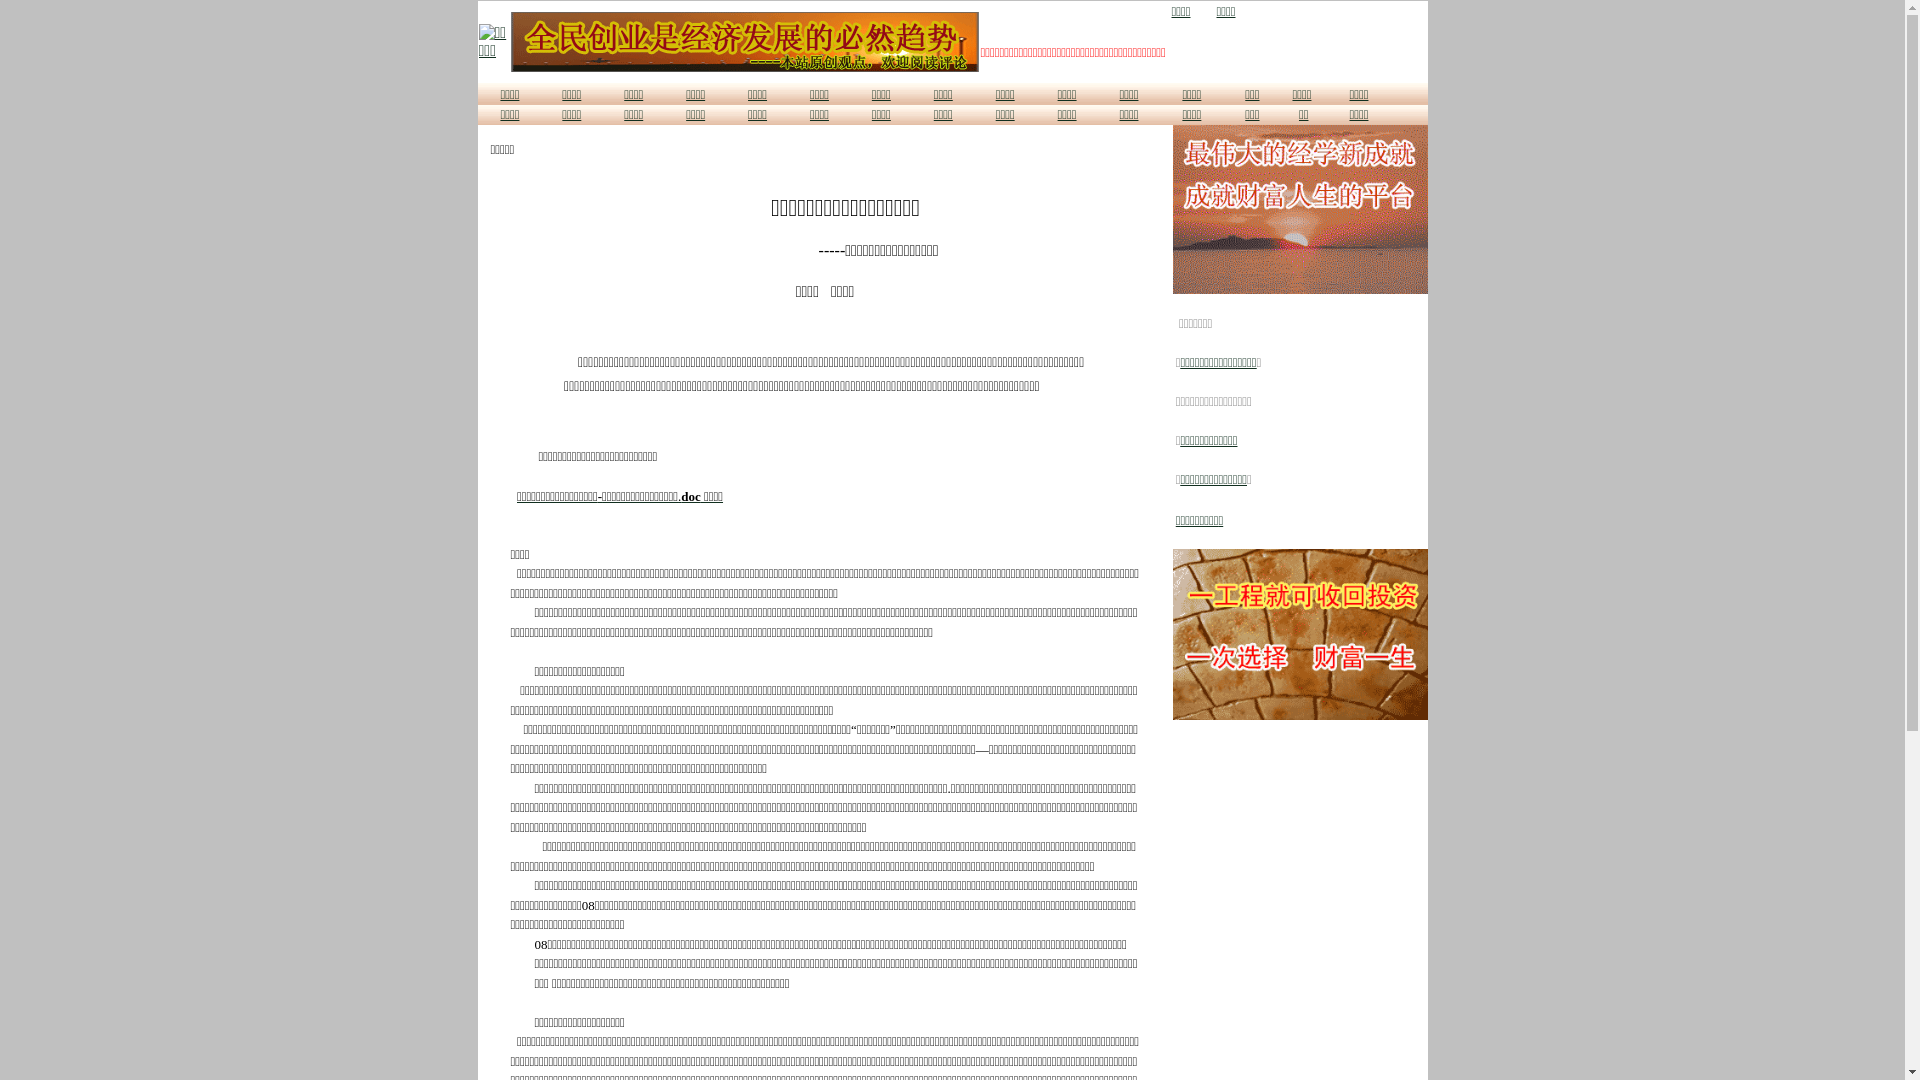  I want to click on       , so click(1202, 12).